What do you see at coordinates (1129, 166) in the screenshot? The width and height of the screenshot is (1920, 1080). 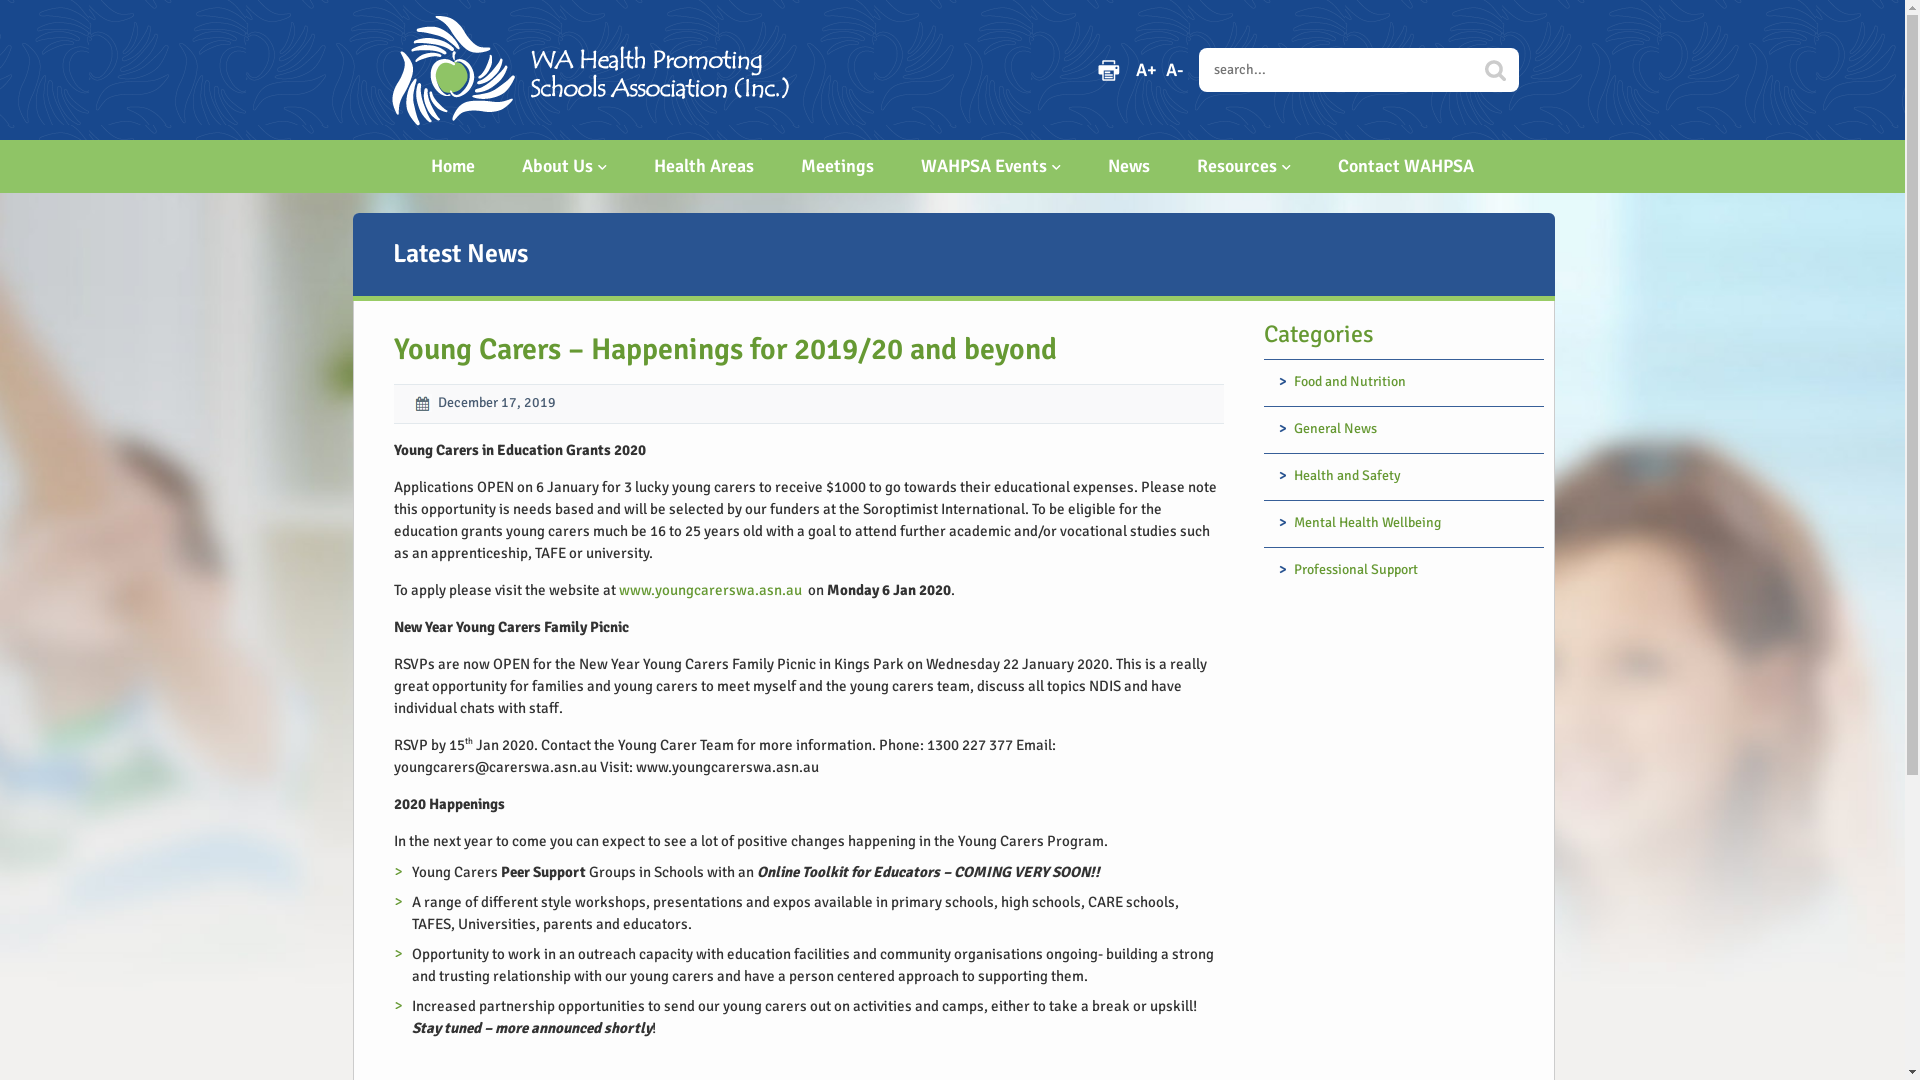 I see `News` at bounding box center [1129, 166].